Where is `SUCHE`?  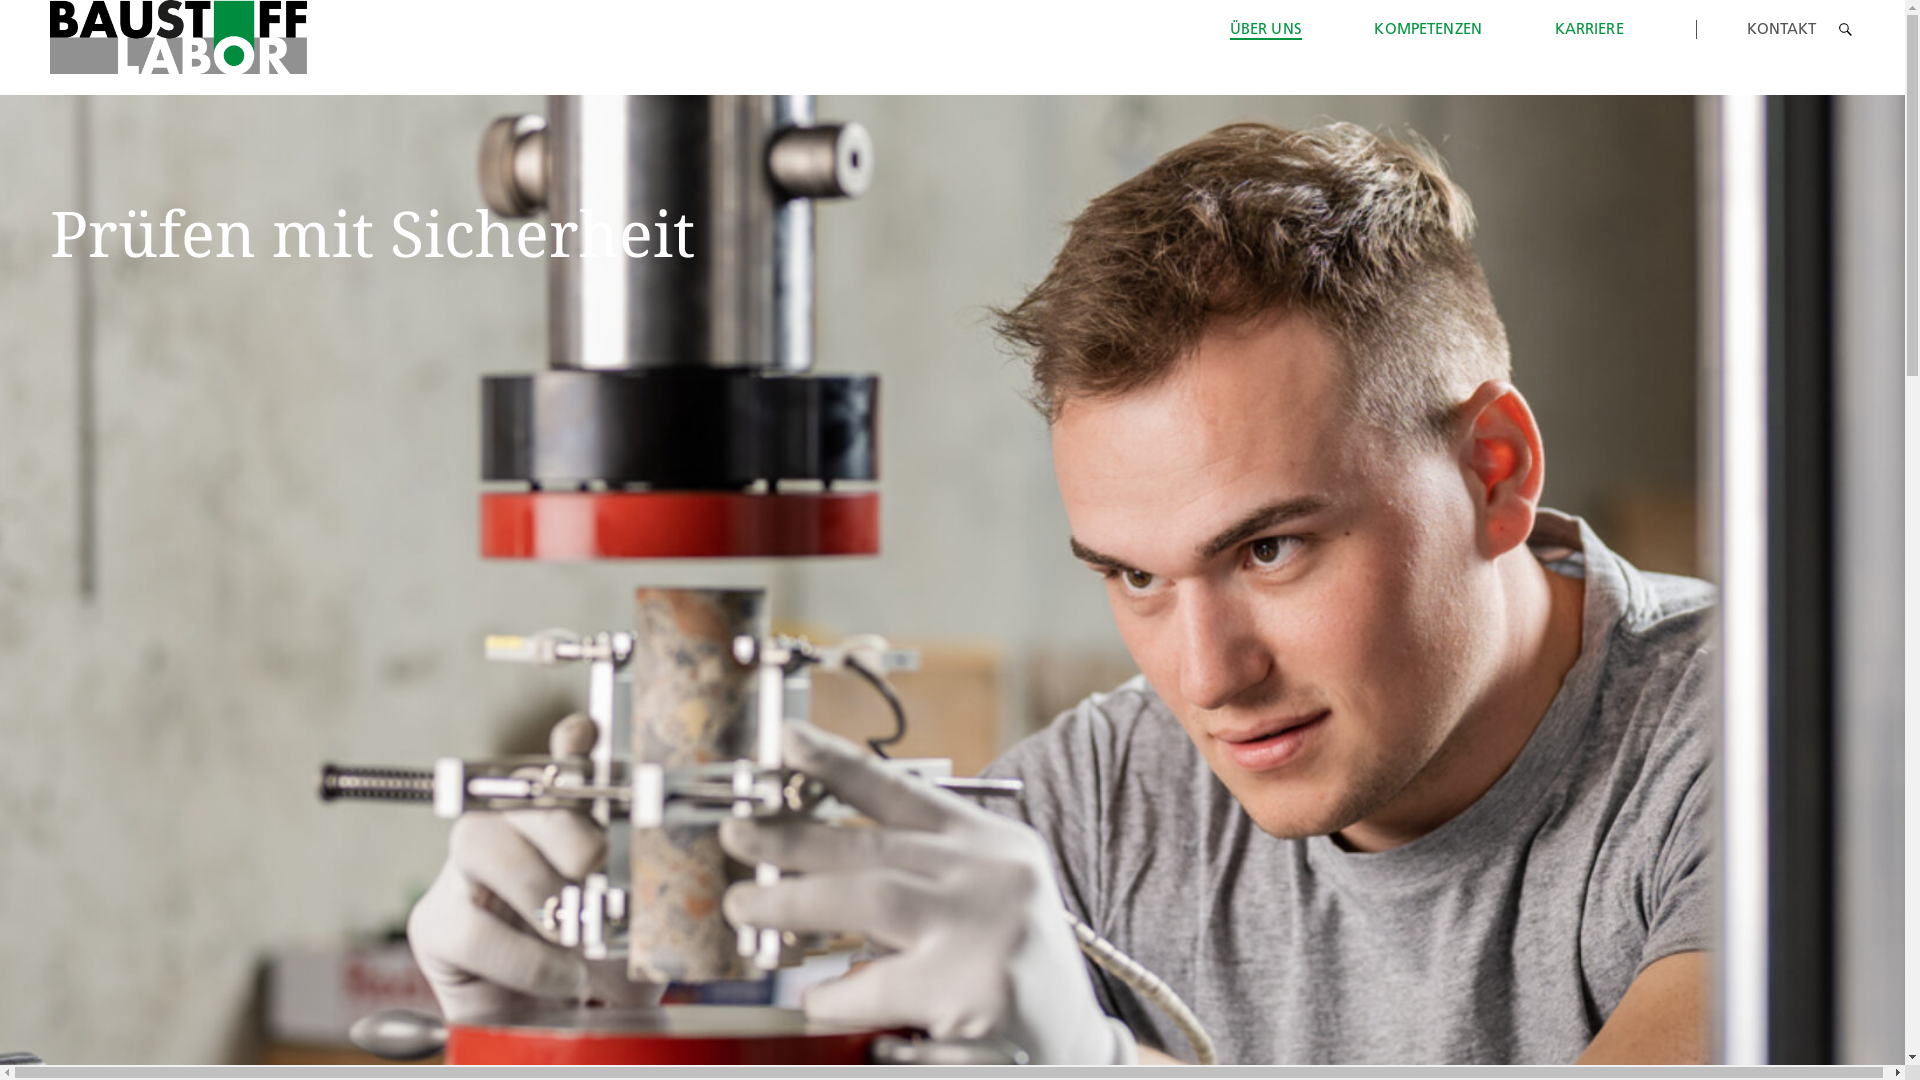 SUCHE is located at coordinates (1846, 29).